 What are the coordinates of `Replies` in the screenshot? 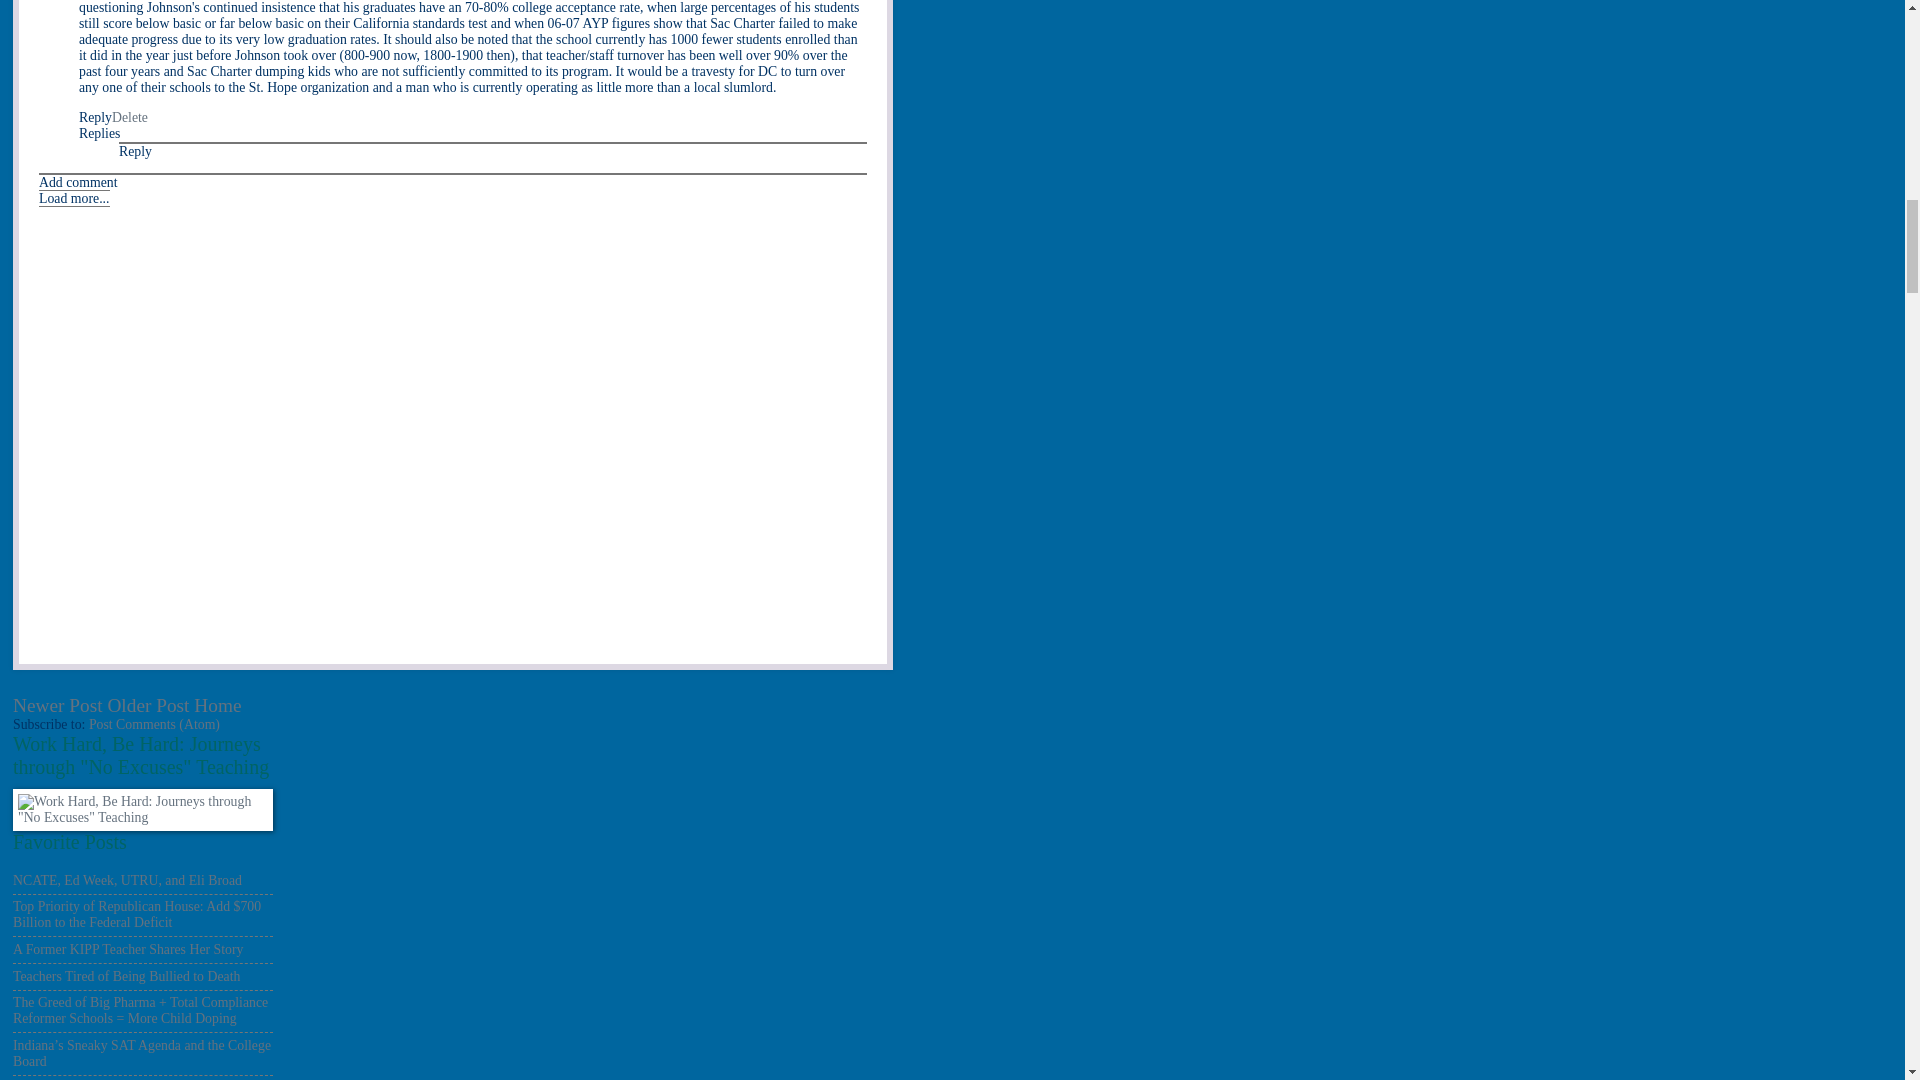 It's located at (98, 134).